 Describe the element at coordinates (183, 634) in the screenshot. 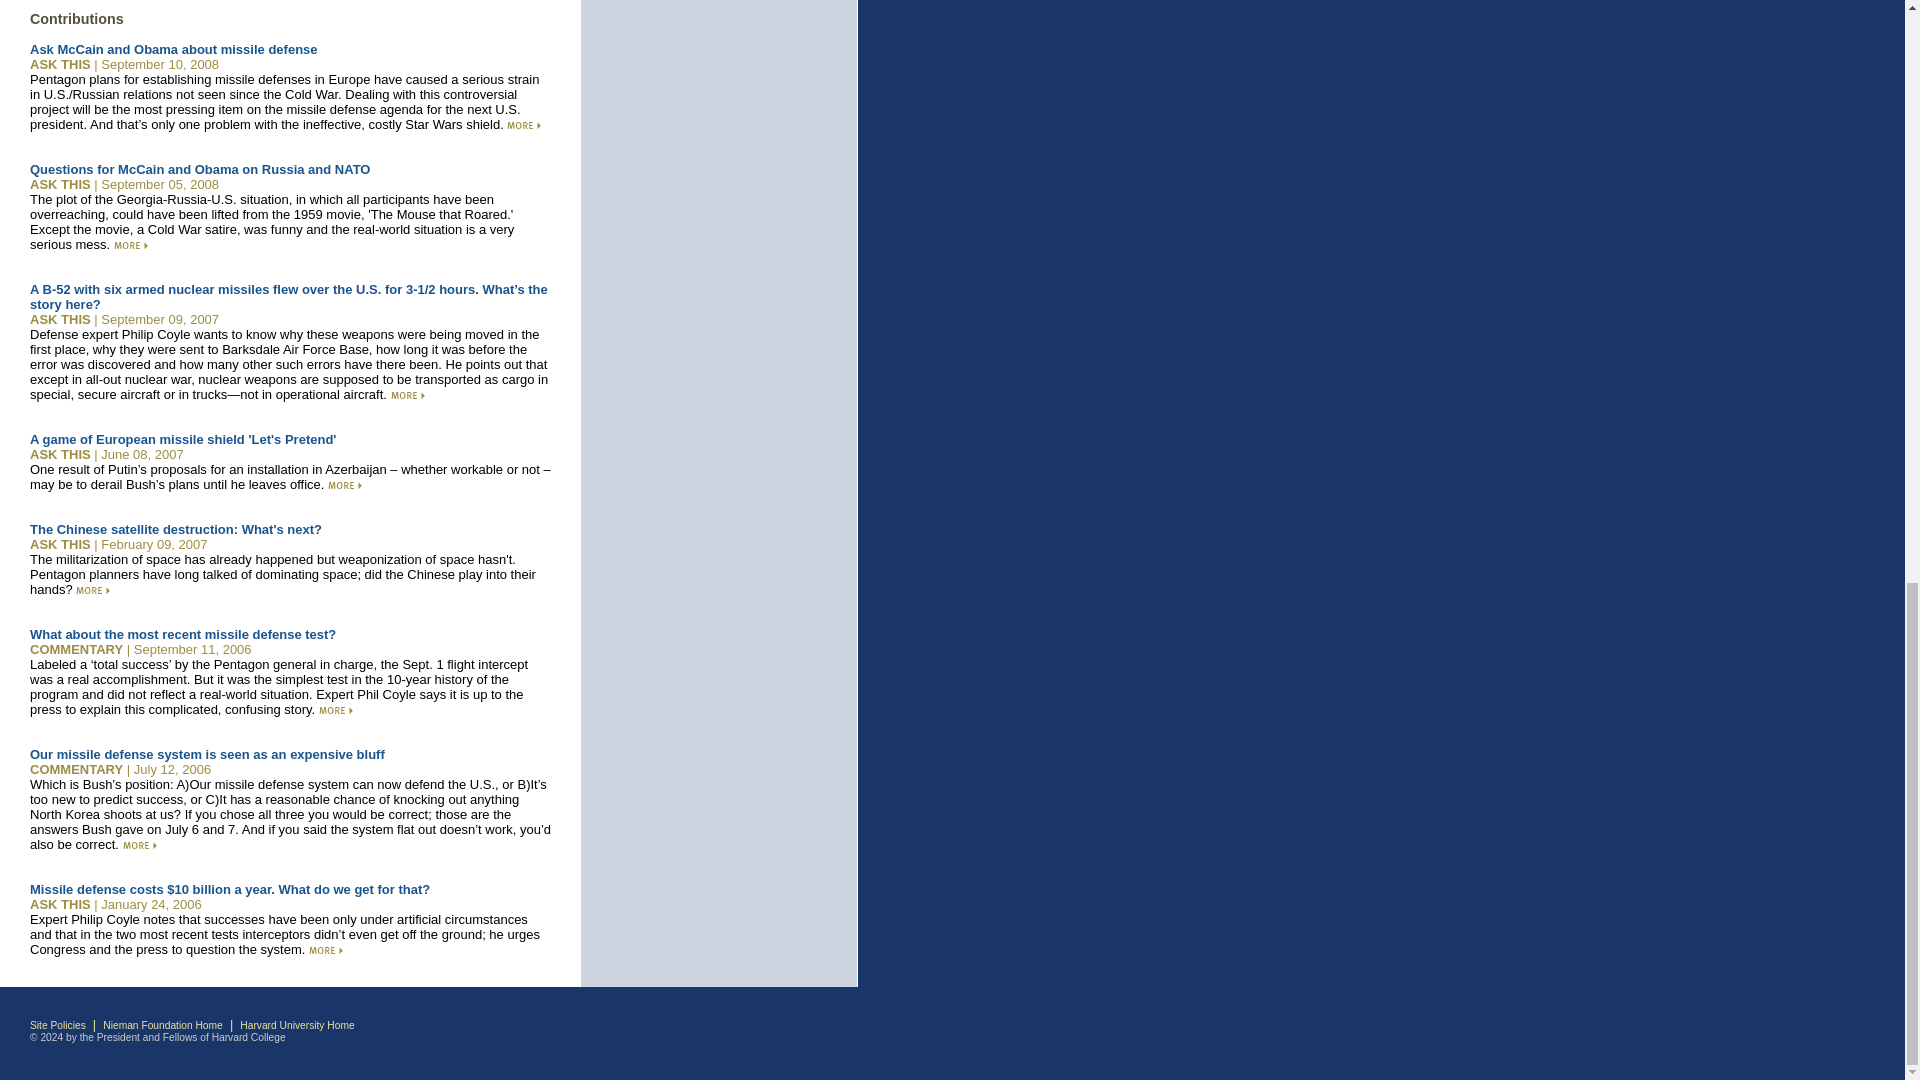

I see `What about the most recent missile defense test?` at that location.